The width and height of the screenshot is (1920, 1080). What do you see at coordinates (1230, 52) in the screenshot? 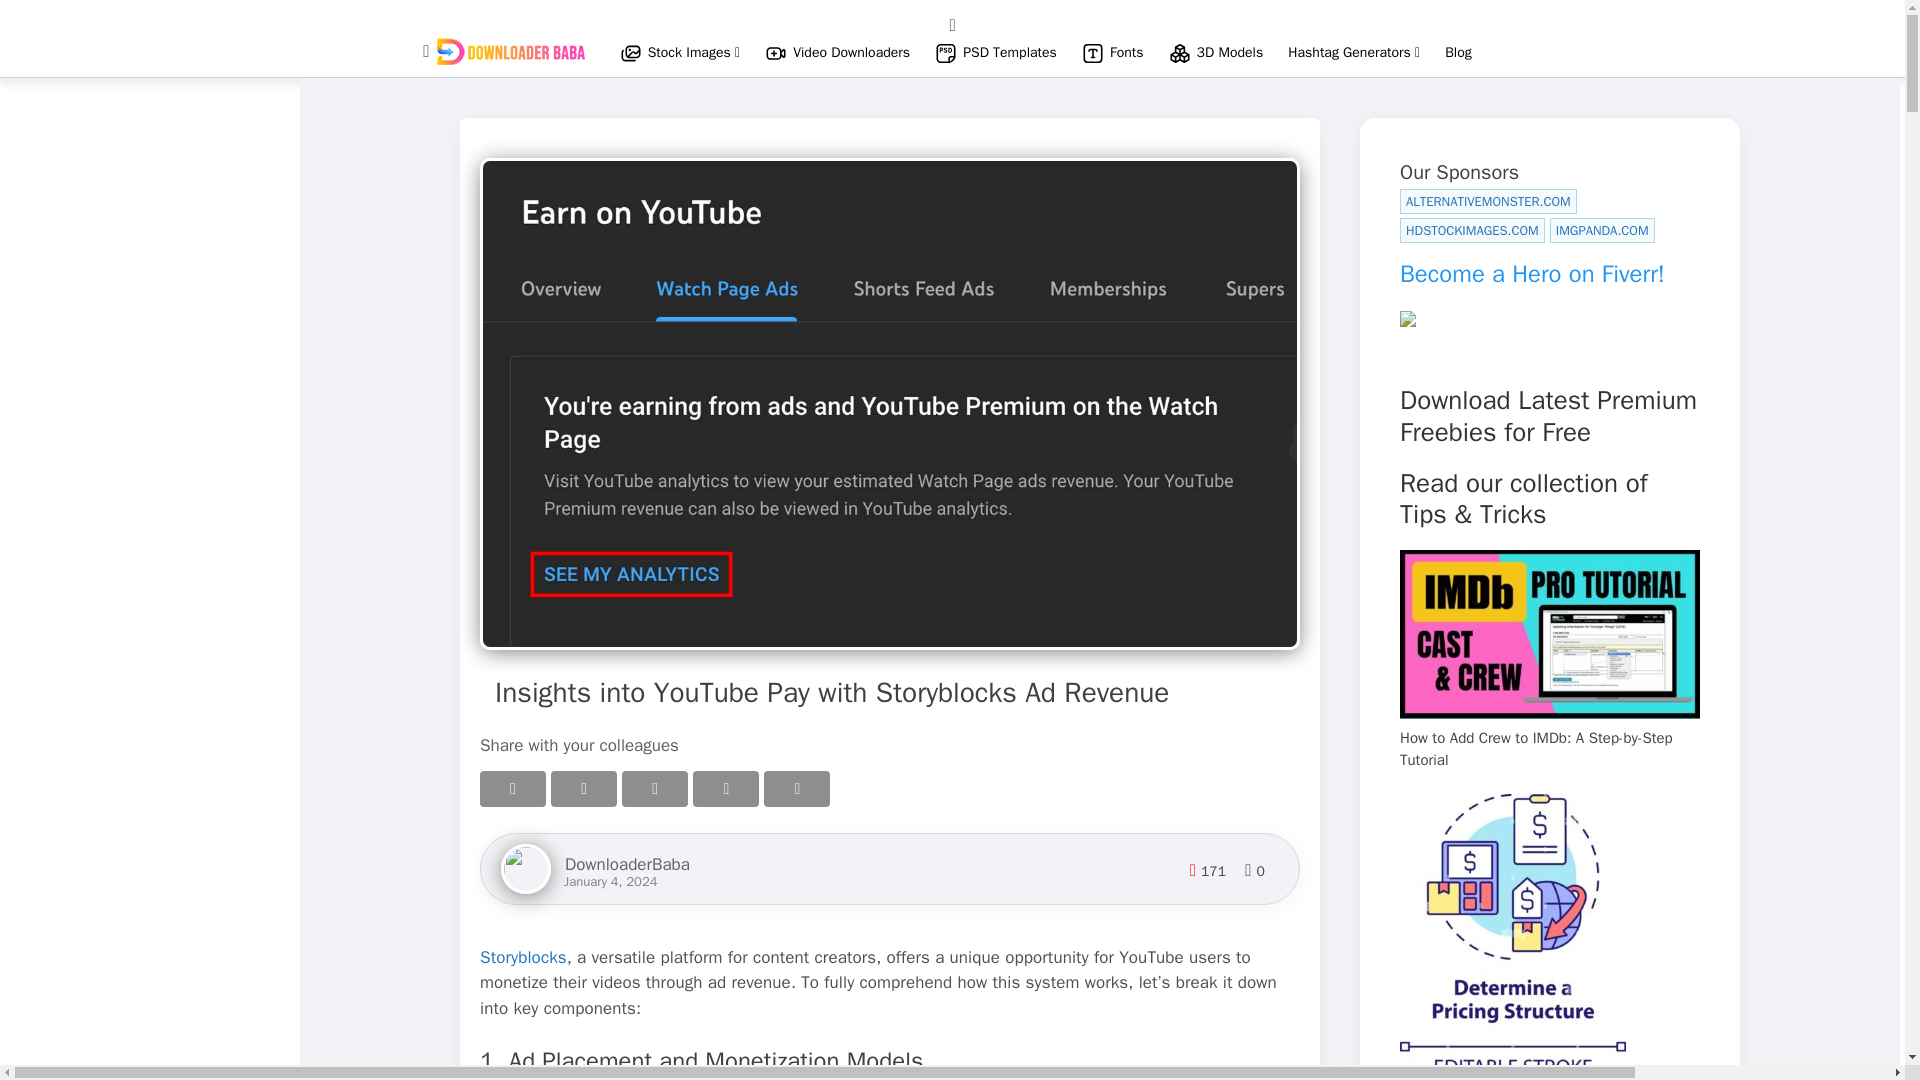
I see `3D Models` at bounding box center [1230, 52].